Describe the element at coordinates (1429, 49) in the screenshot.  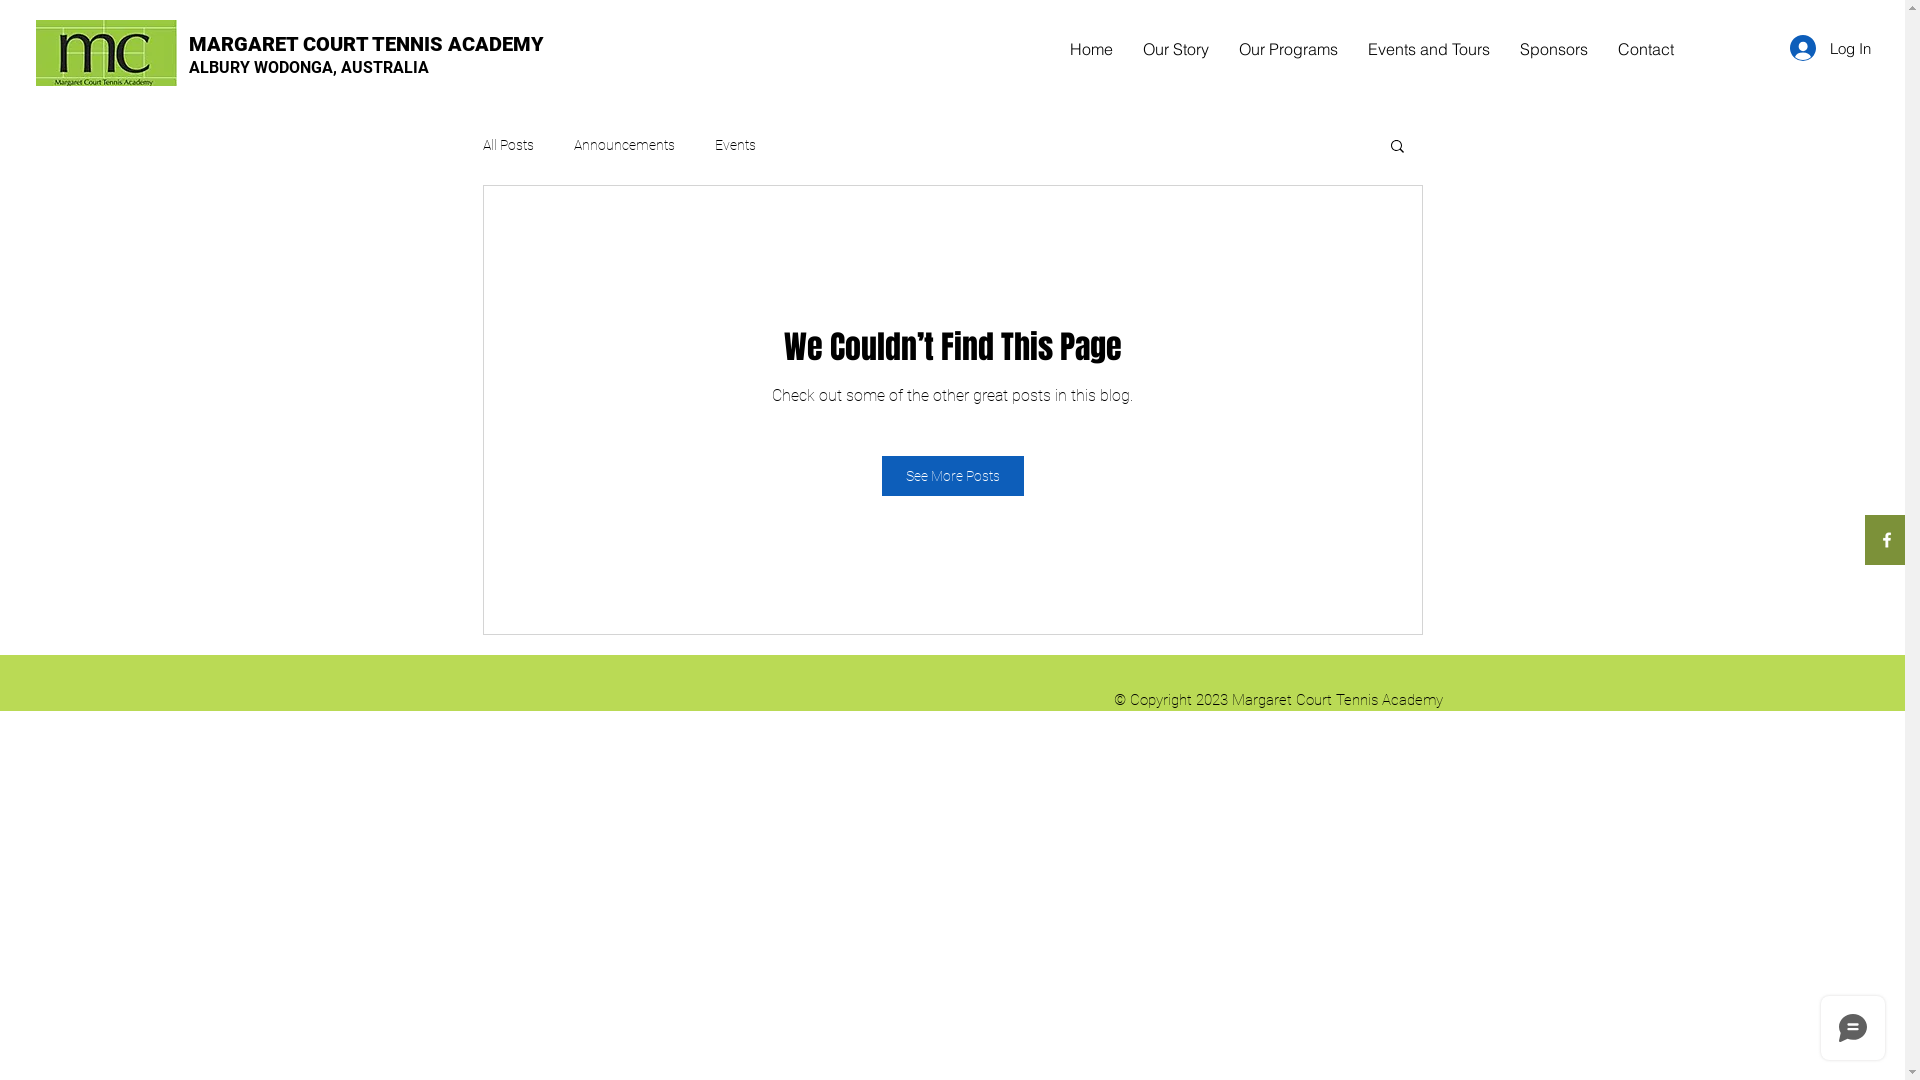
I see `Events and Tours` at that location.